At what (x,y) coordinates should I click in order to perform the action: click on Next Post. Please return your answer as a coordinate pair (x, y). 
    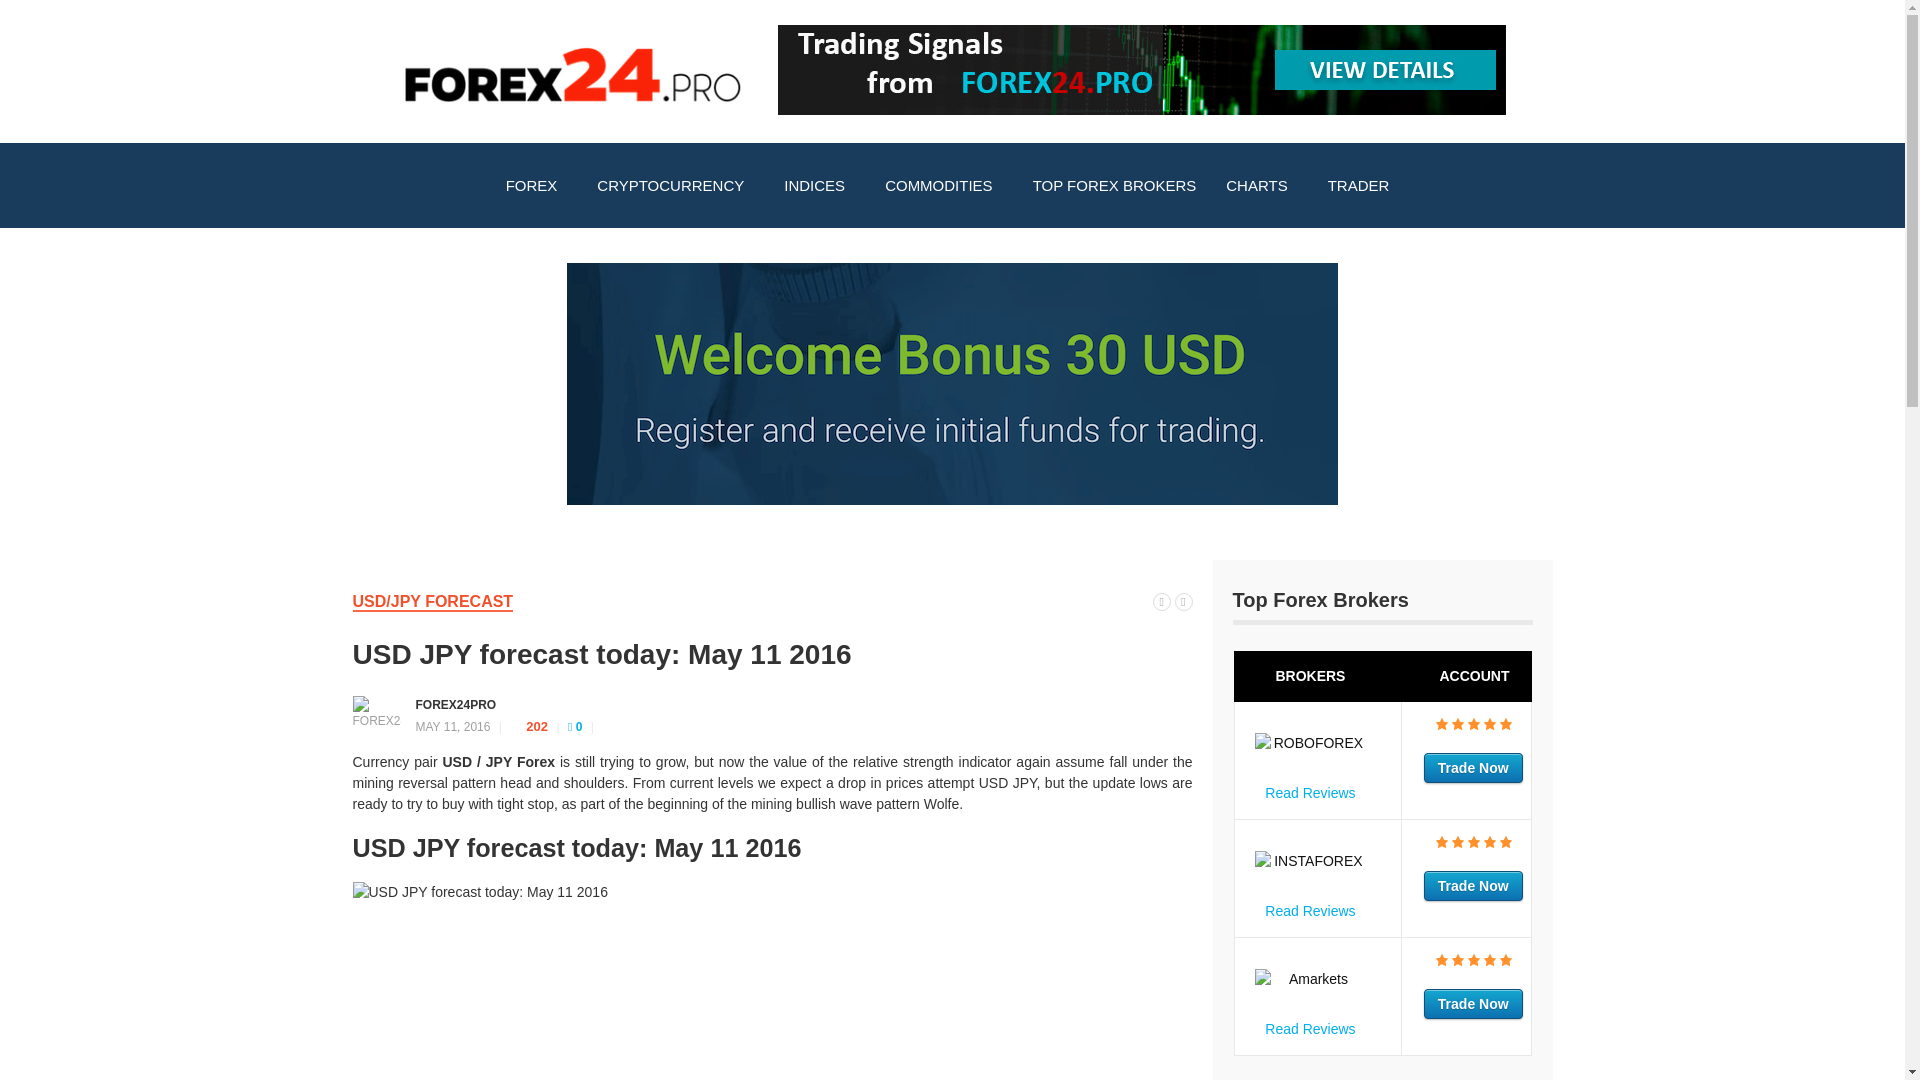
    Looking at the image, I should click on (1182, 600).